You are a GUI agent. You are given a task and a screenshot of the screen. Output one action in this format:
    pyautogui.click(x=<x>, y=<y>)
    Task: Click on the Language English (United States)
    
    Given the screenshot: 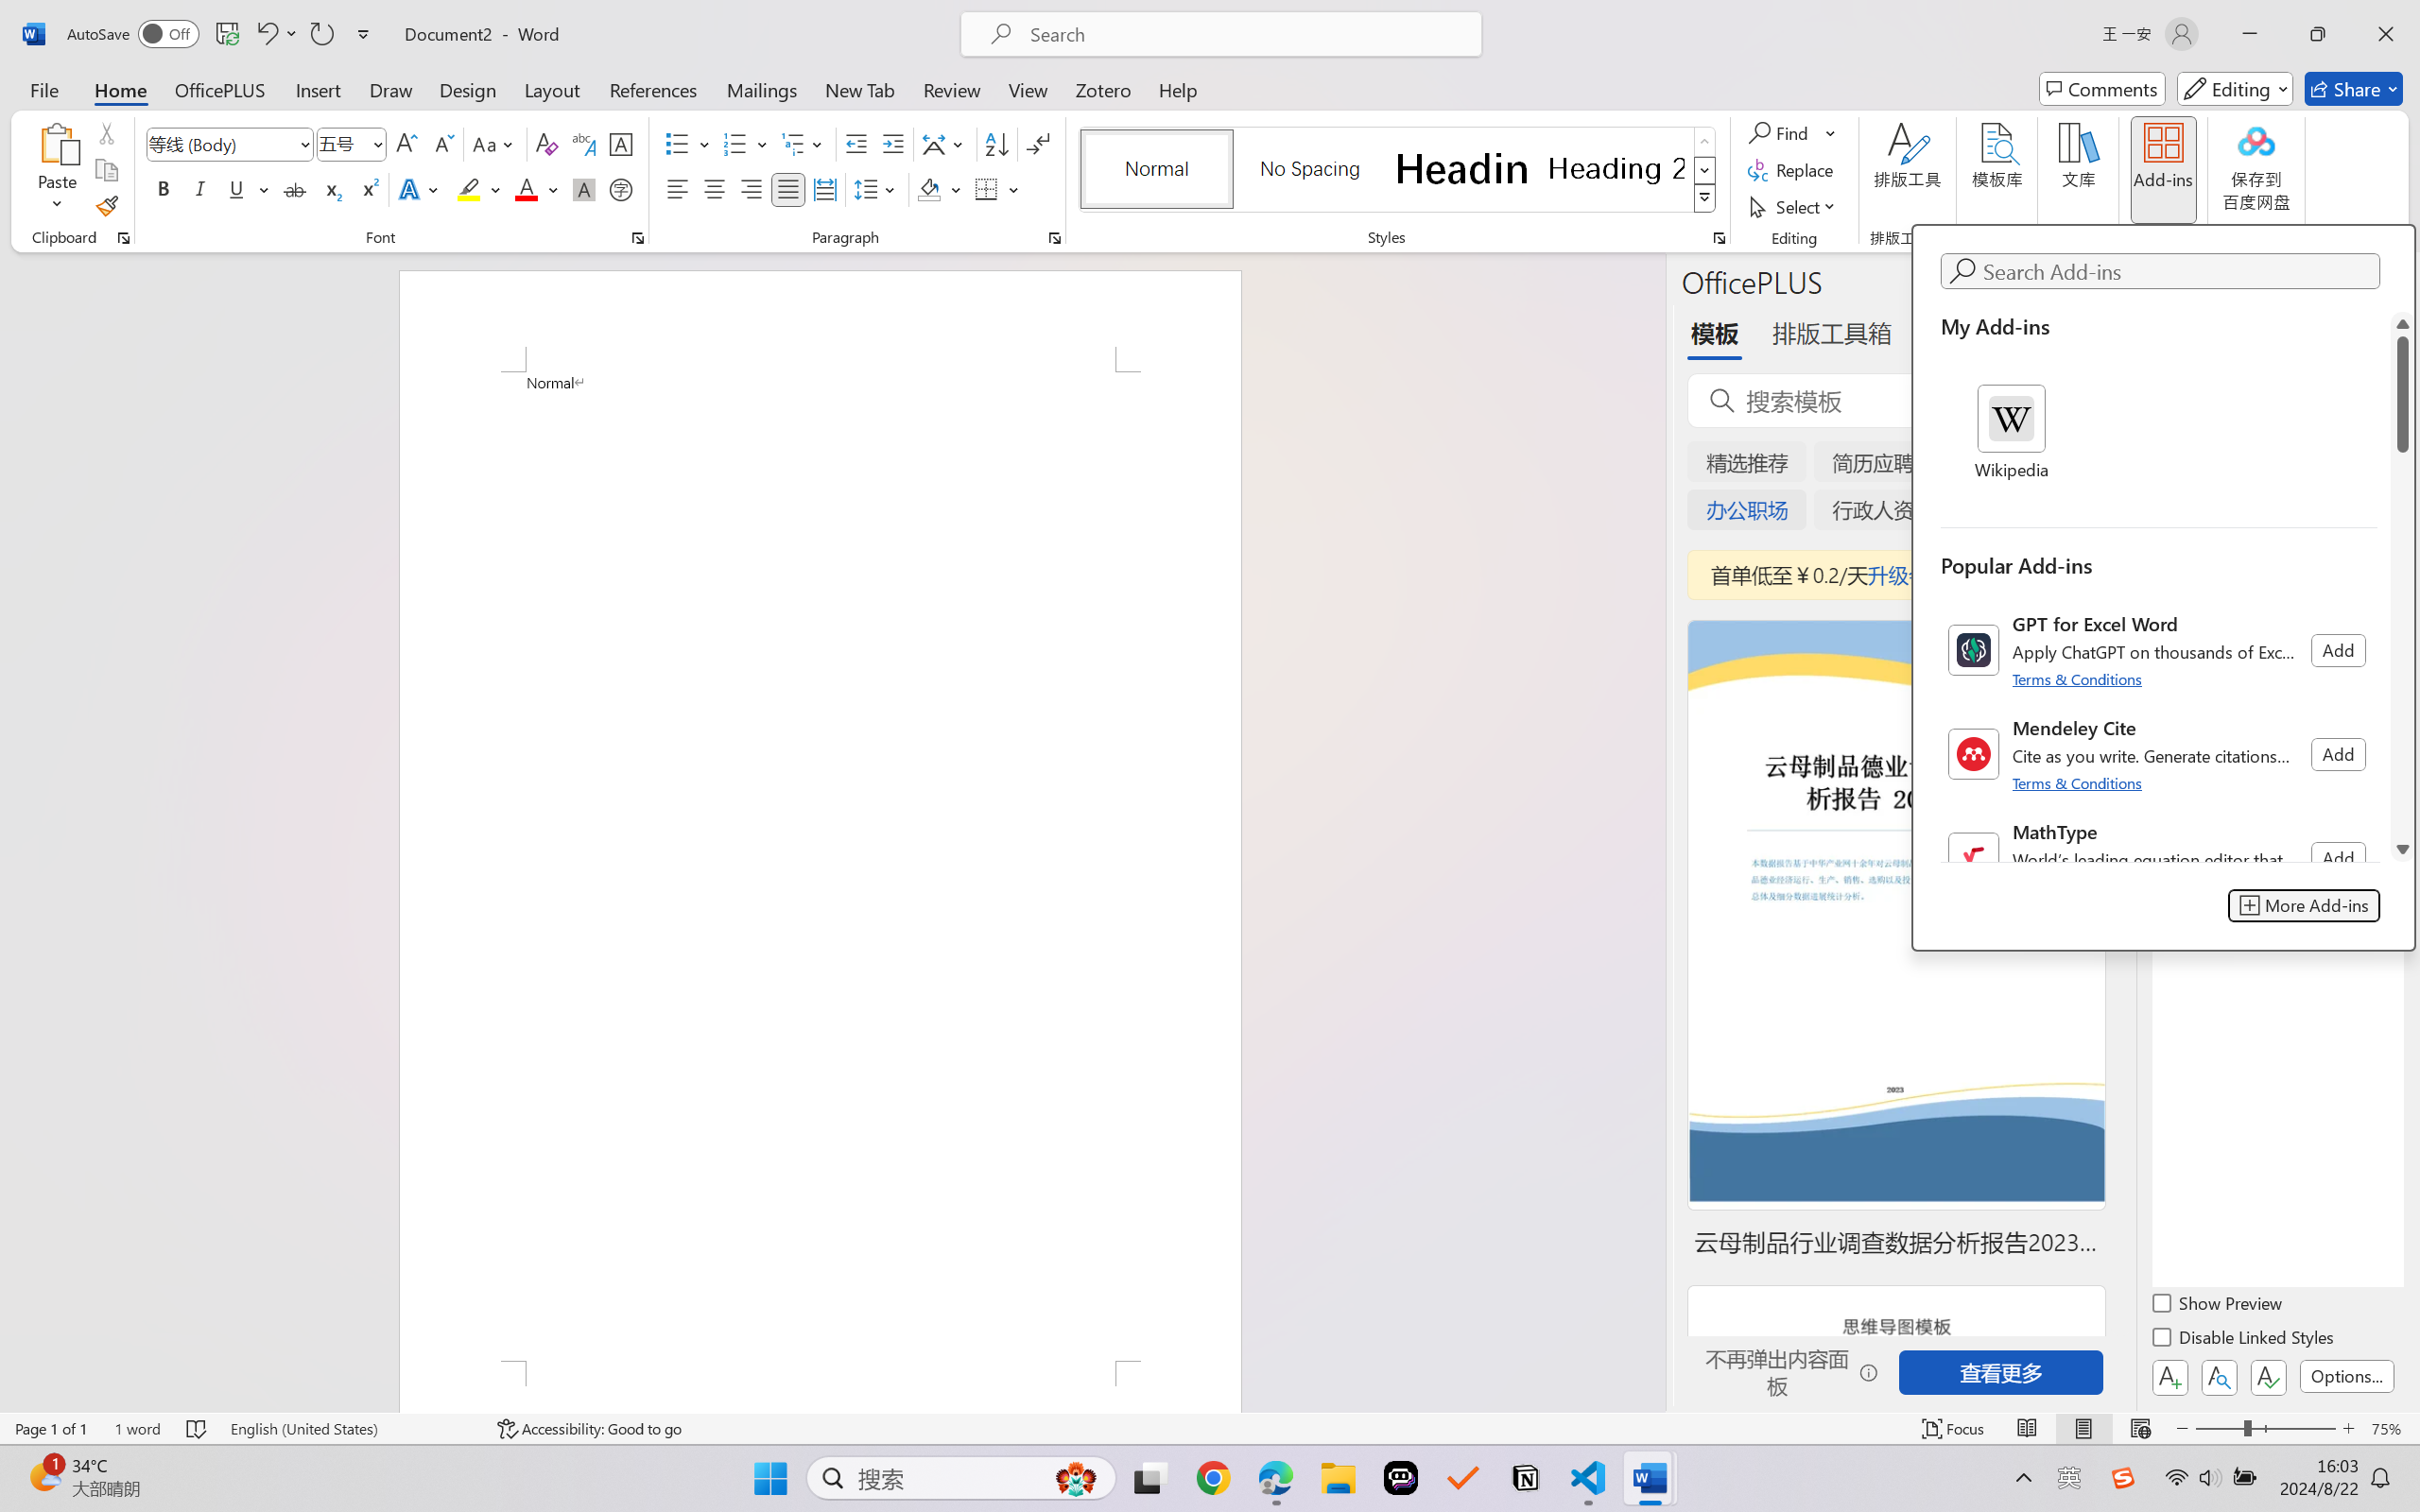 What is the action you would take?
    pyautogui.click(x=350, y=1429)
    